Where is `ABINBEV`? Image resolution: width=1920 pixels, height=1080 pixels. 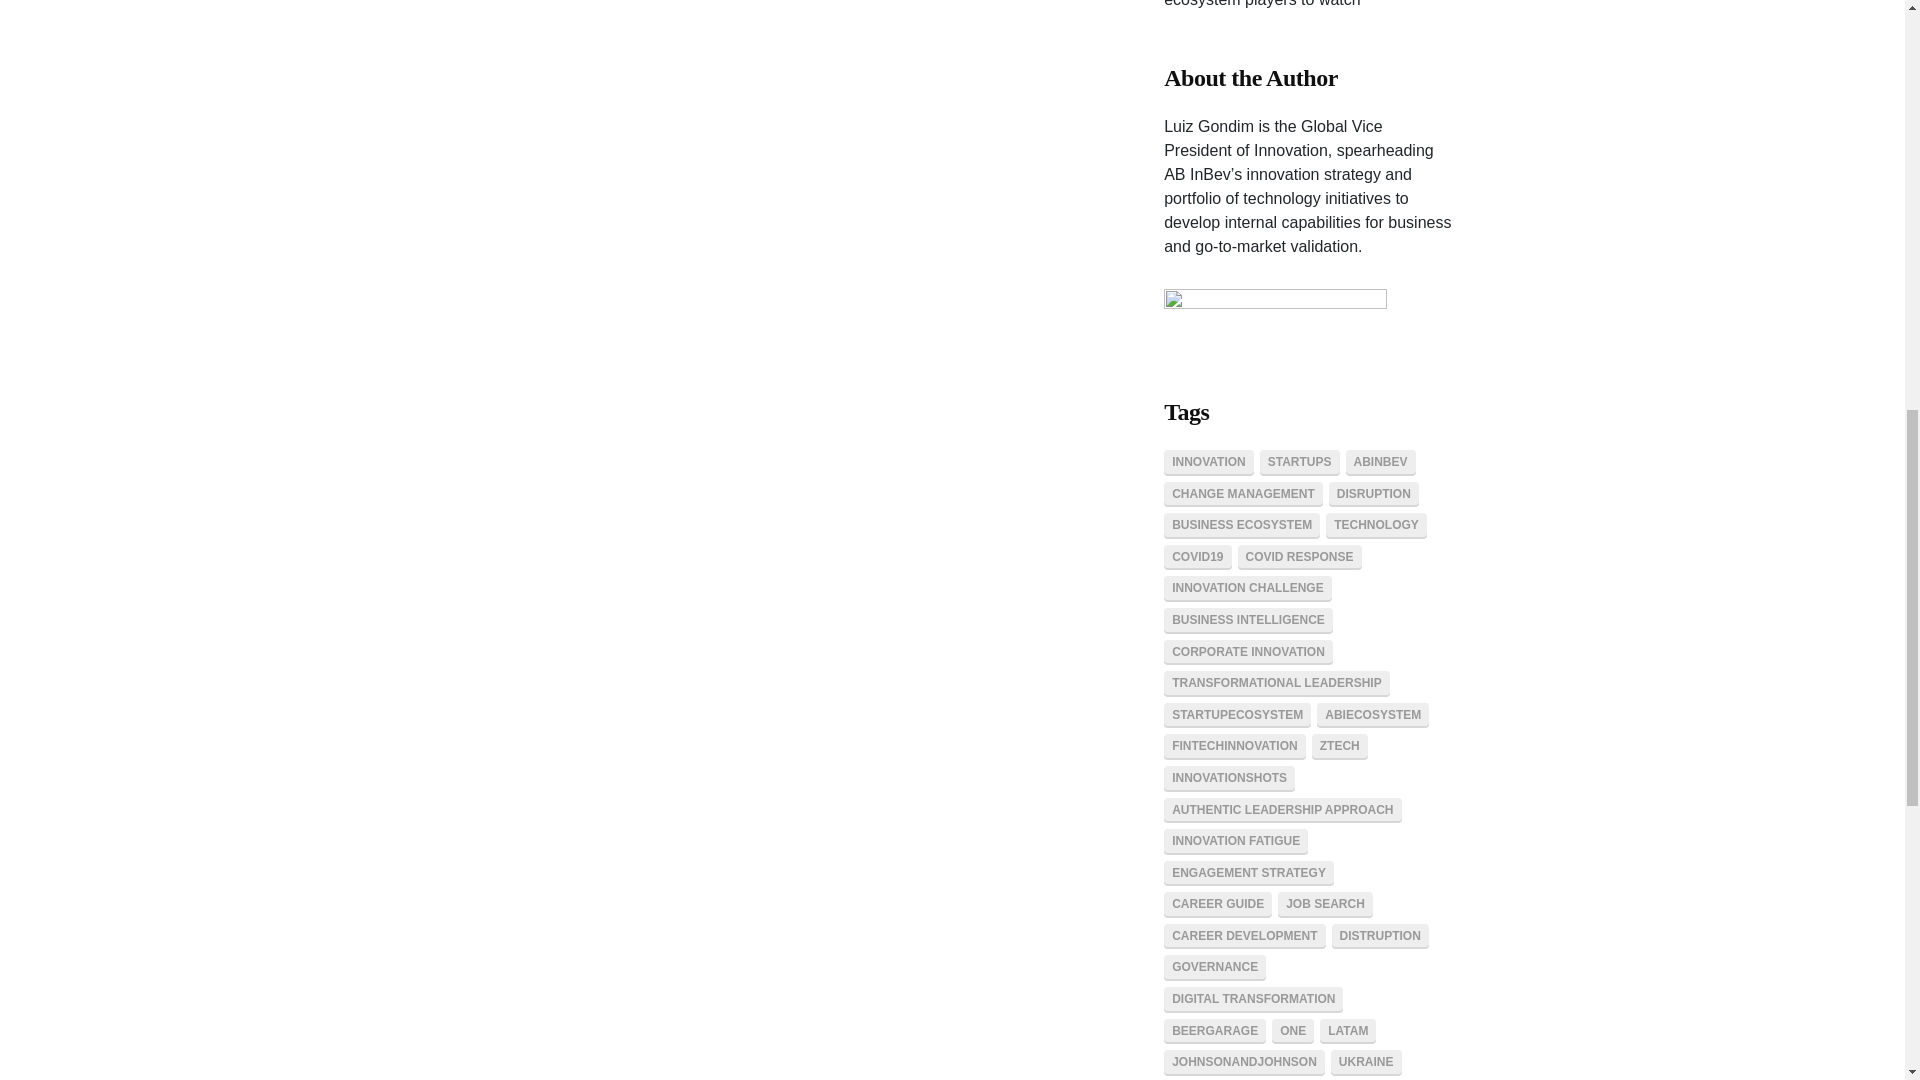 ABINBEV is located at coordinates (1380, 463).